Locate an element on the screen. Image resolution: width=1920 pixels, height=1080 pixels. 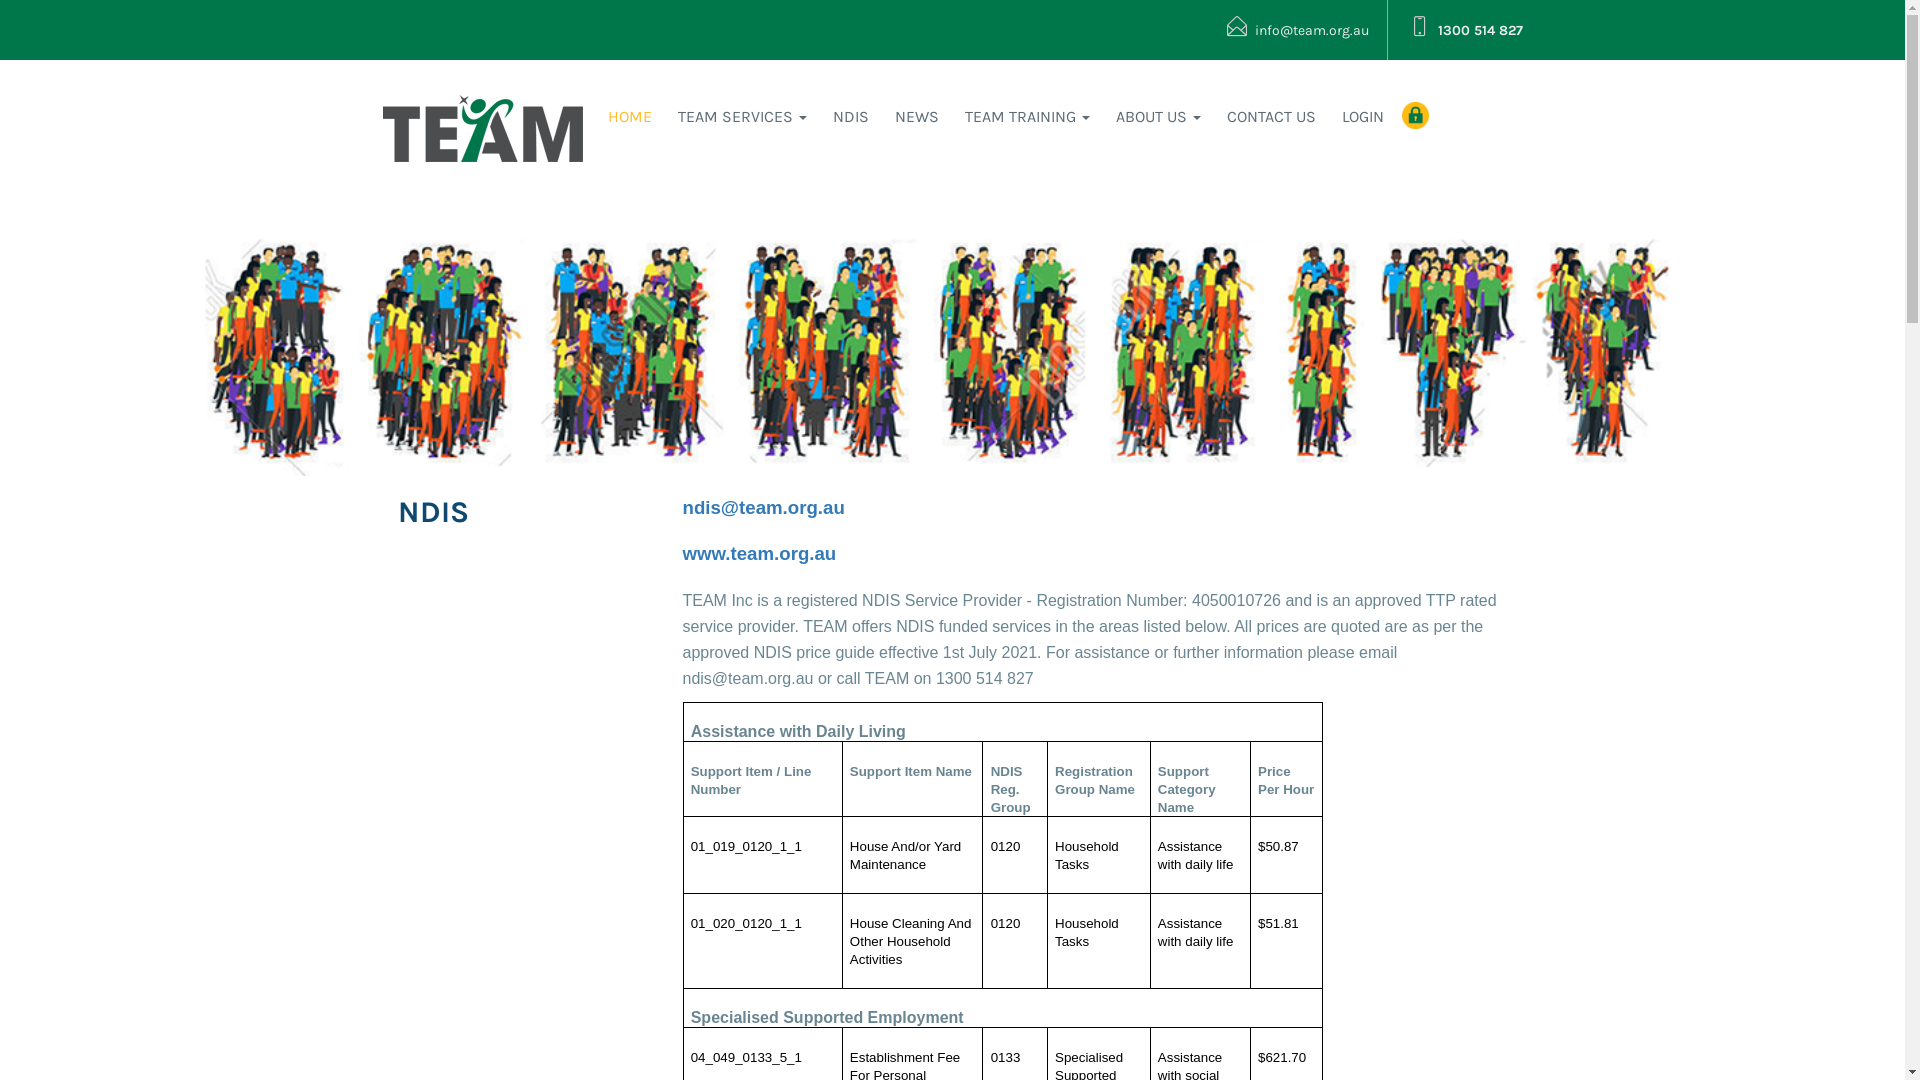
TEAM TRAINING is located at coordinates (1028, 117).